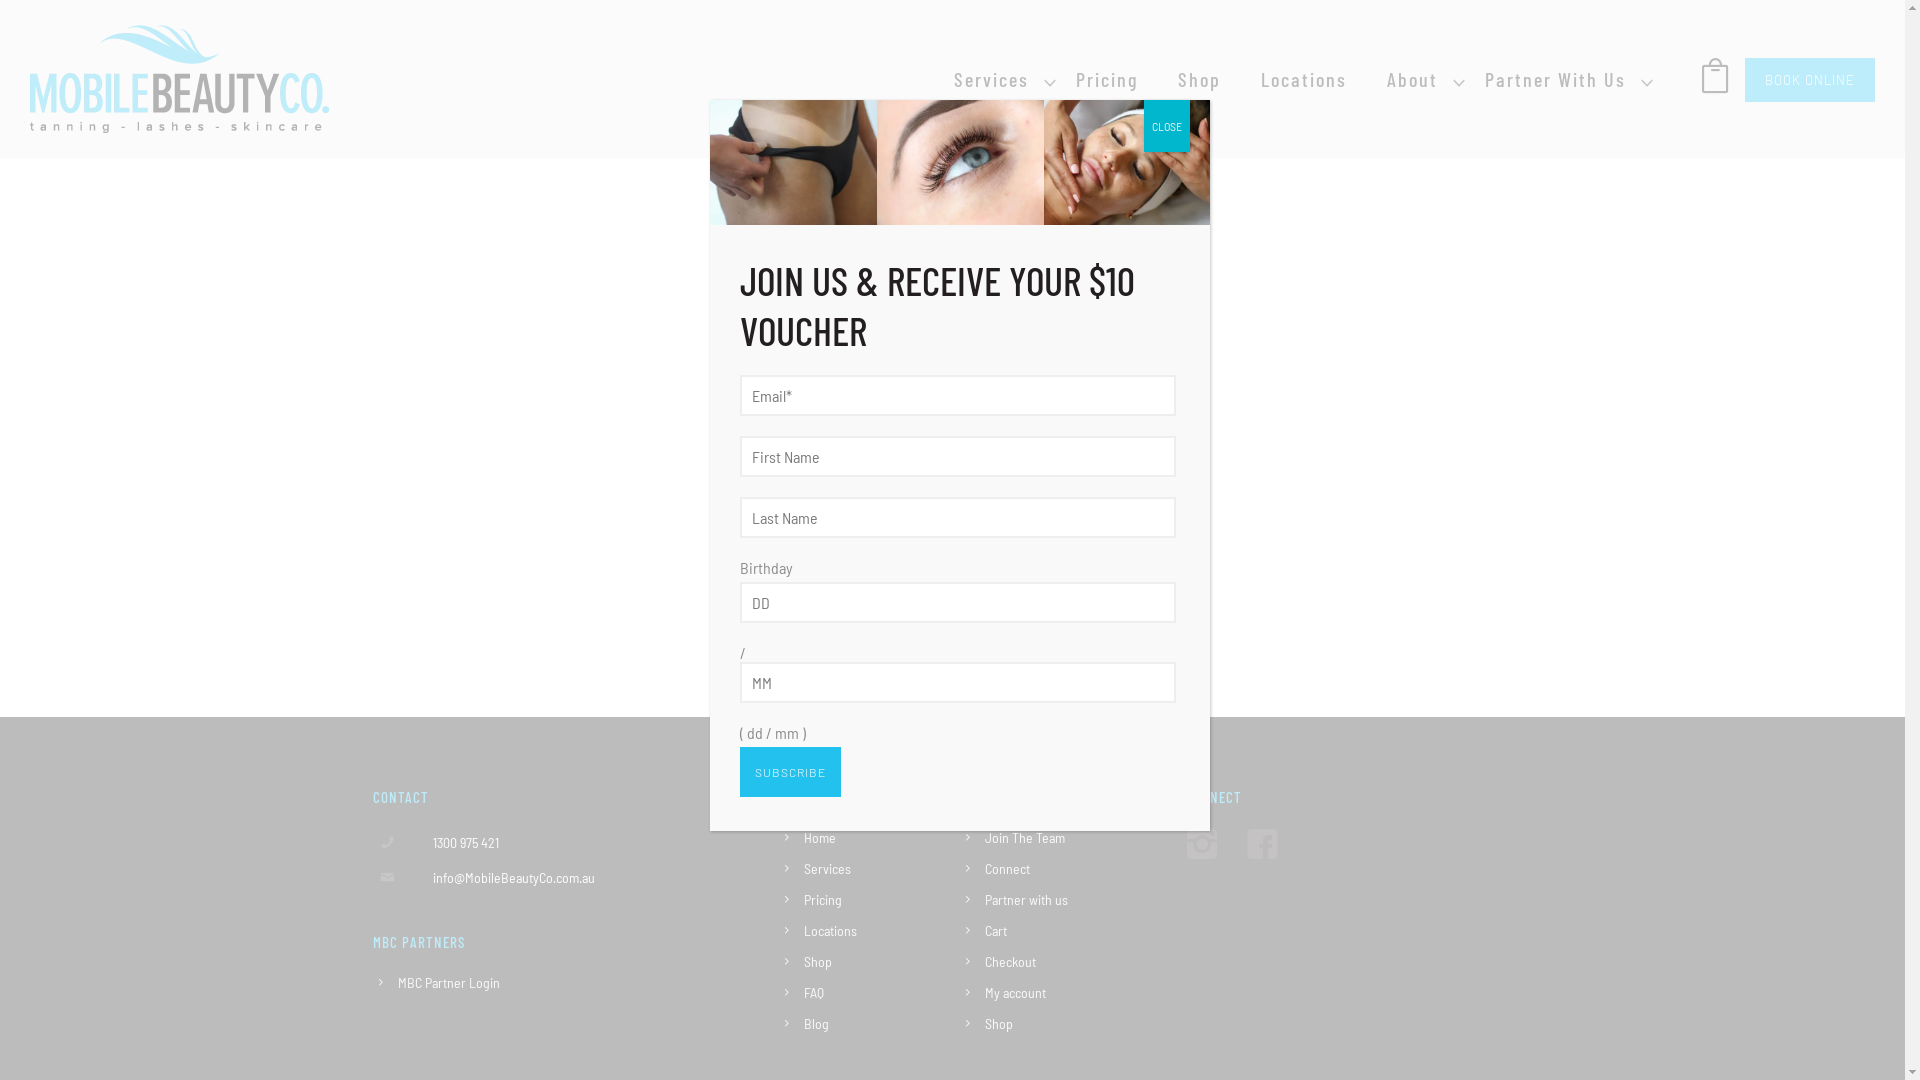 The width and height of the screenshot is (1920, 1080). What do you see at coordinates (513, 876) in the screenshot?
I see `info@MobileBeautyCo.com.au` at bounding box center [513, 876].